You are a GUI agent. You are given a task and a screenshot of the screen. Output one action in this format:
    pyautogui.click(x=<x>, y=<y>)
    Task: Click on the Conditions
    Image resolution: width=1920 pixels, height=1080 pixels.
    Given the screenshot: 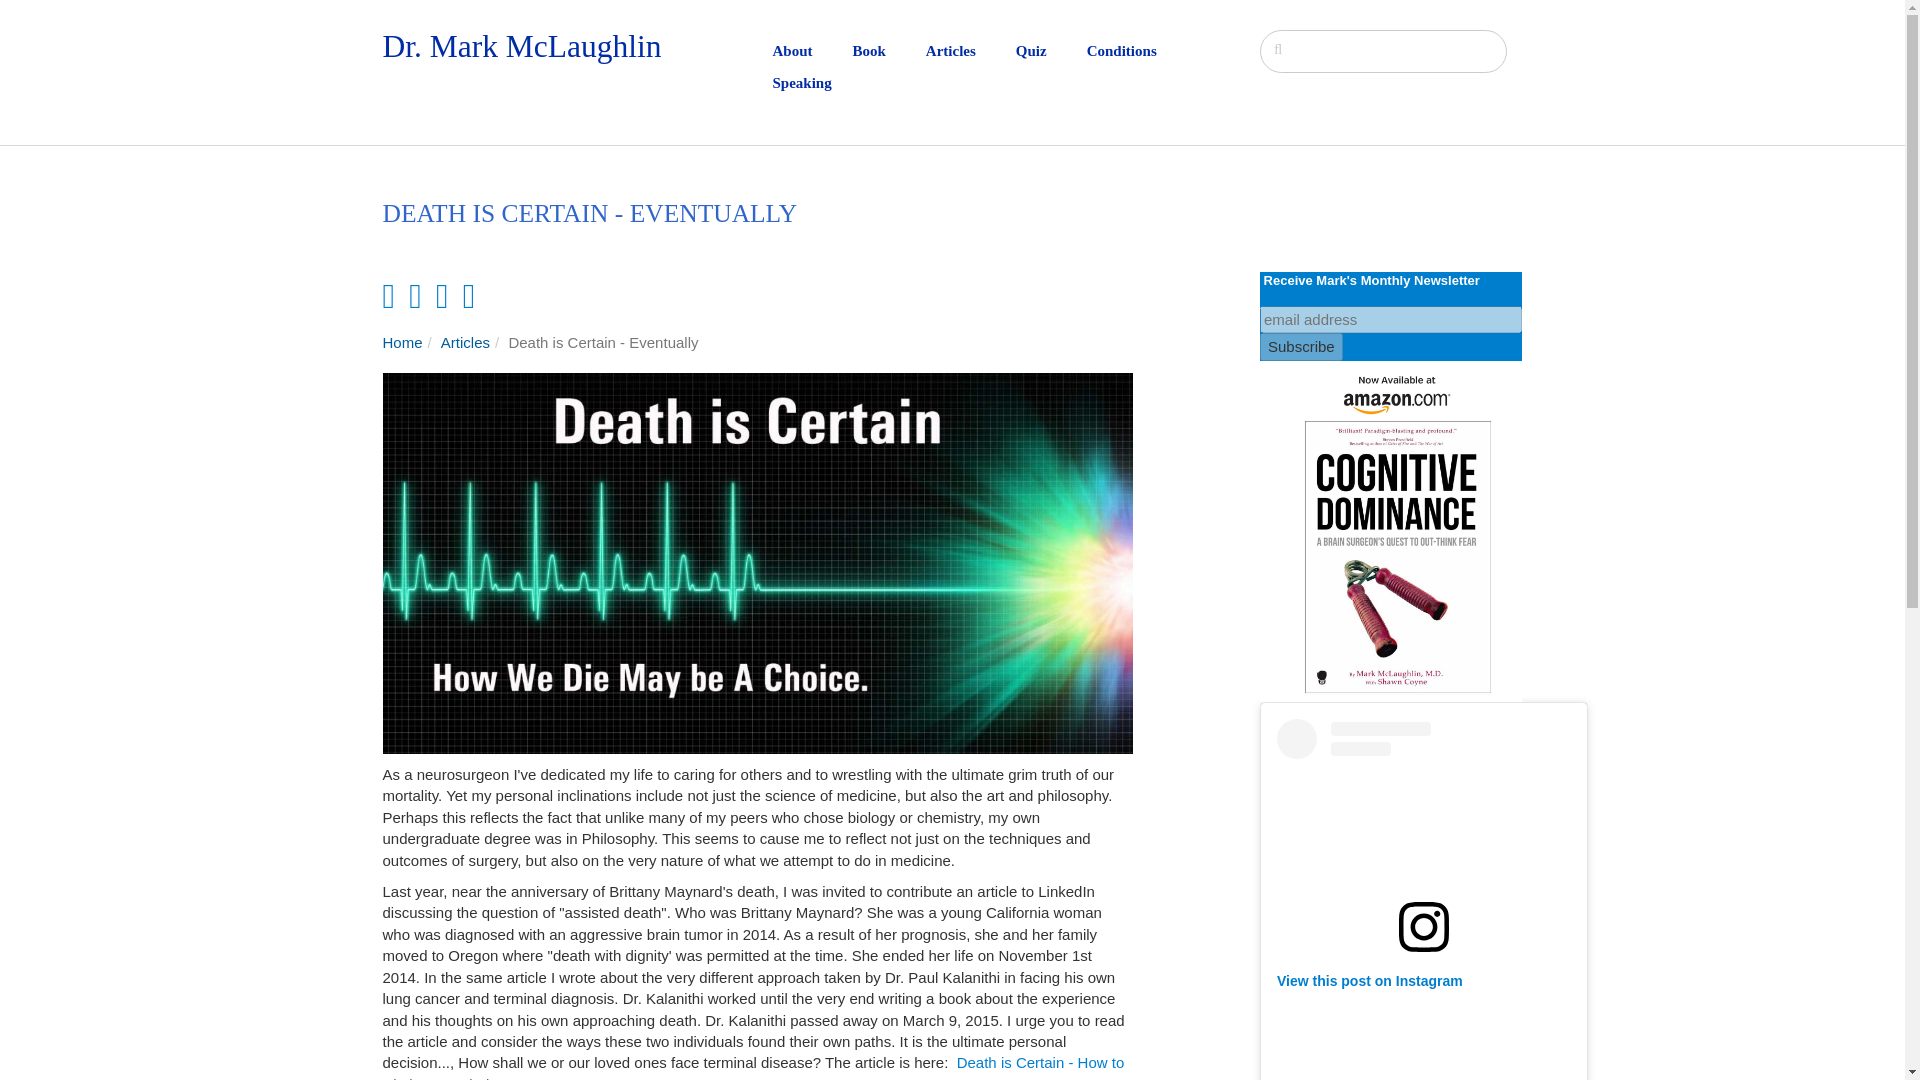 What is the action you would take?
    pyautogui.click(x=1141, y=51)
    